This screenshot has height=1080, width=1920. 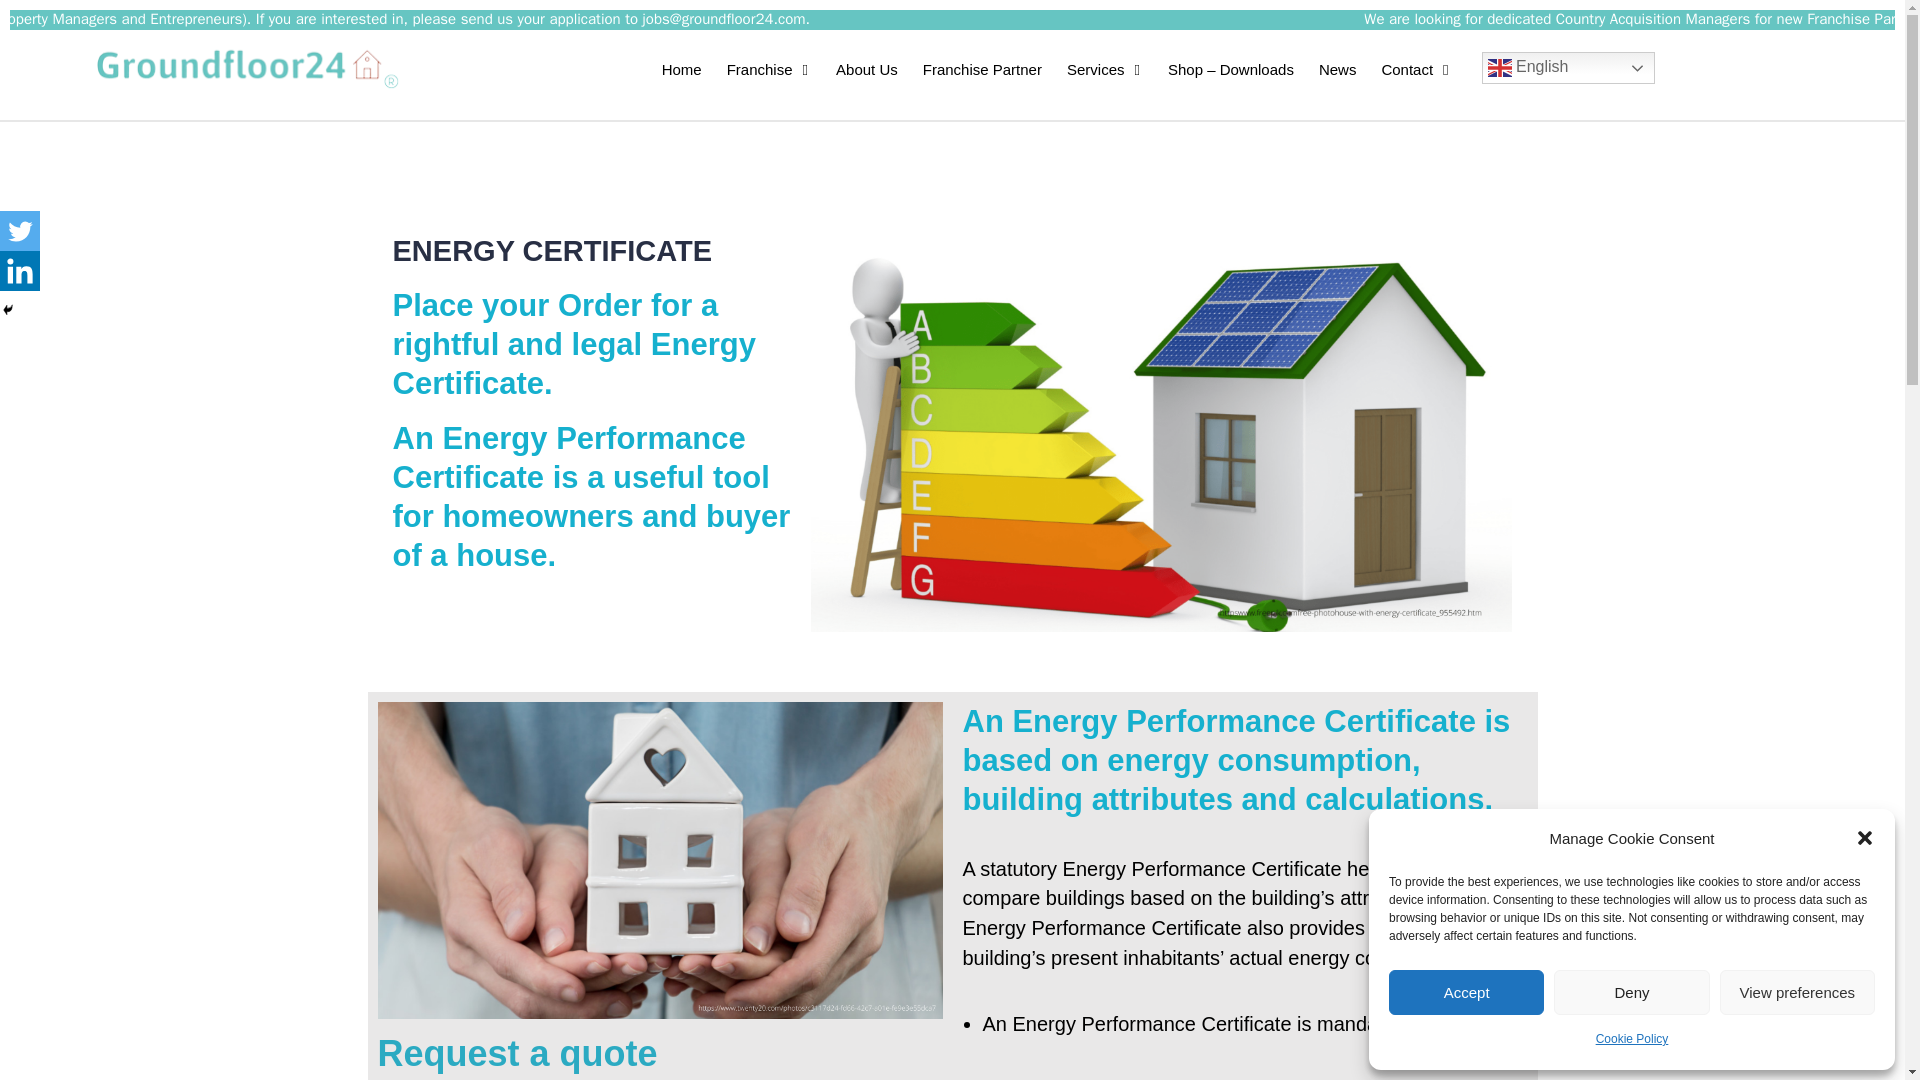 What do you see at coordinates (1798, 992) in the screenshot?
I see `View preferences` at bounding box center [1798, 992].